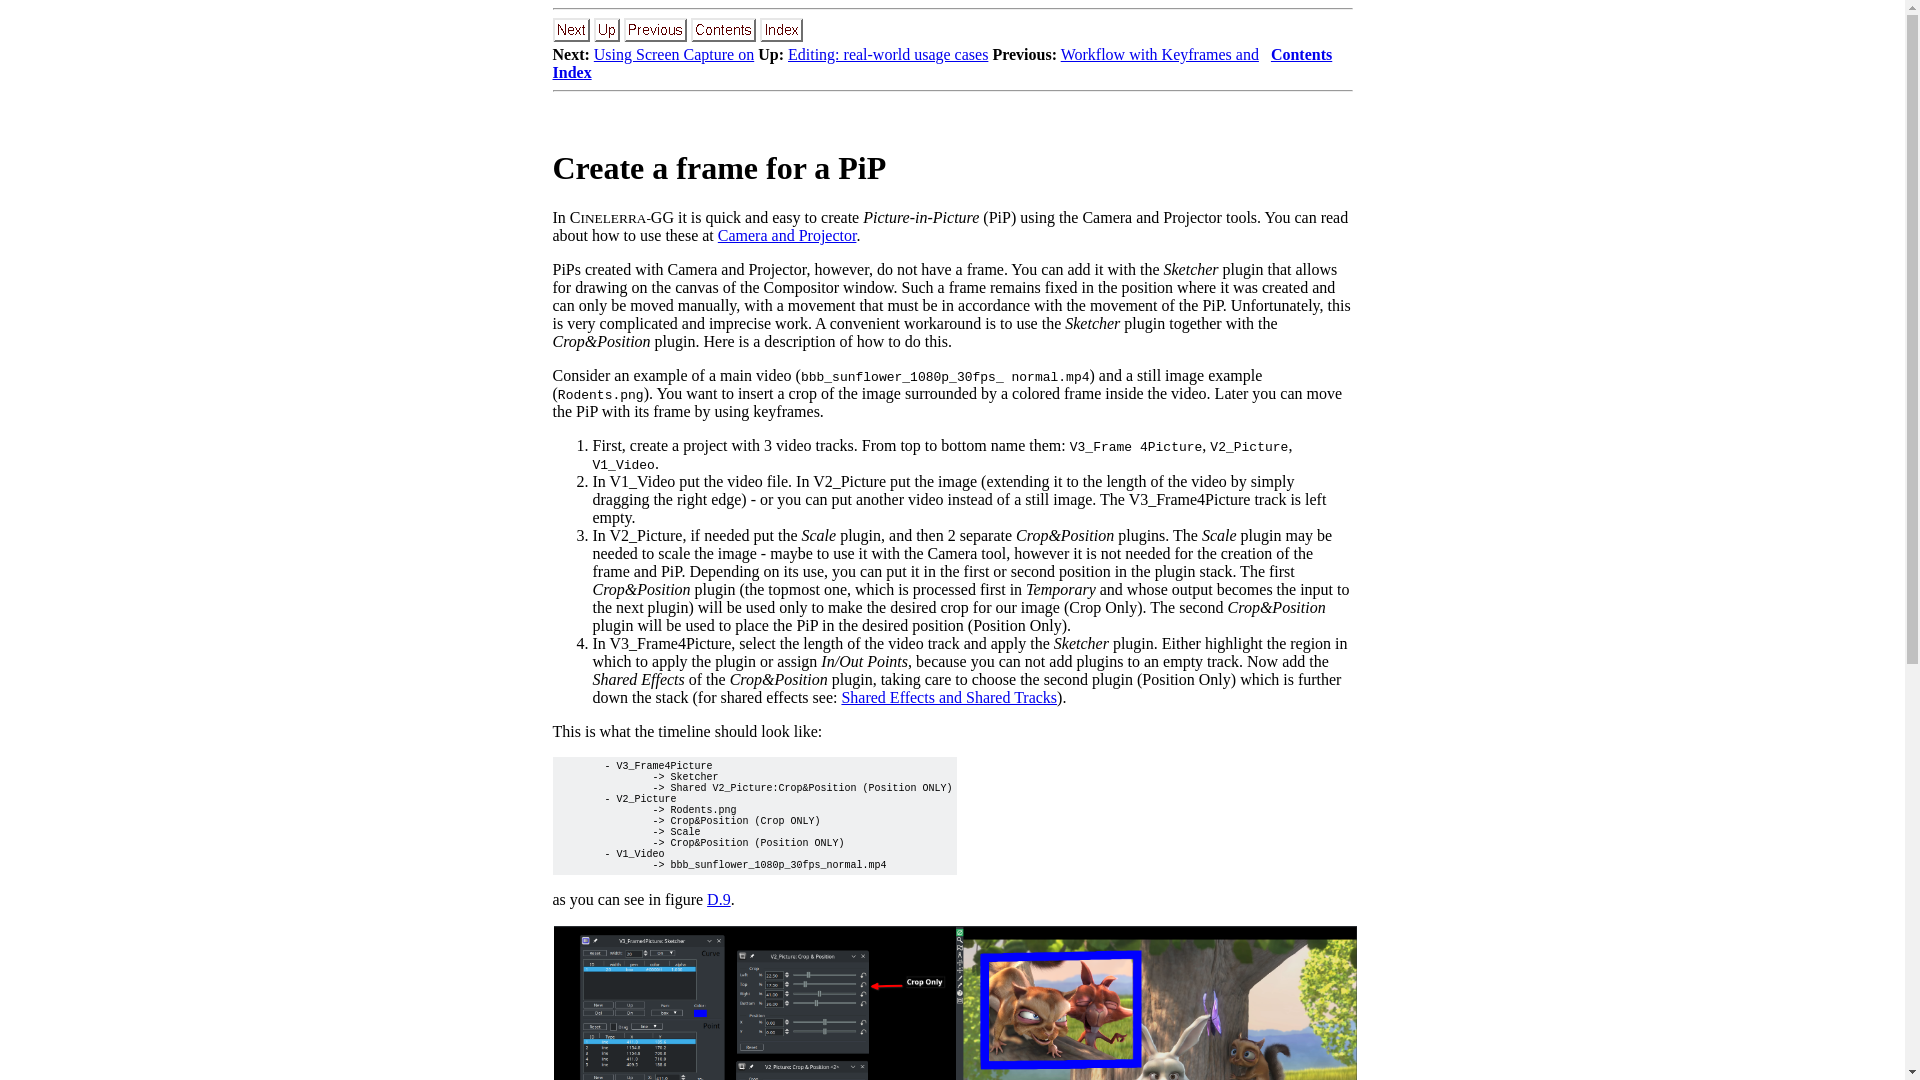  Describe the element at coordinates (948, 698) in the screenshot. I see `Shared Effects and Shared Tracks` at that location.